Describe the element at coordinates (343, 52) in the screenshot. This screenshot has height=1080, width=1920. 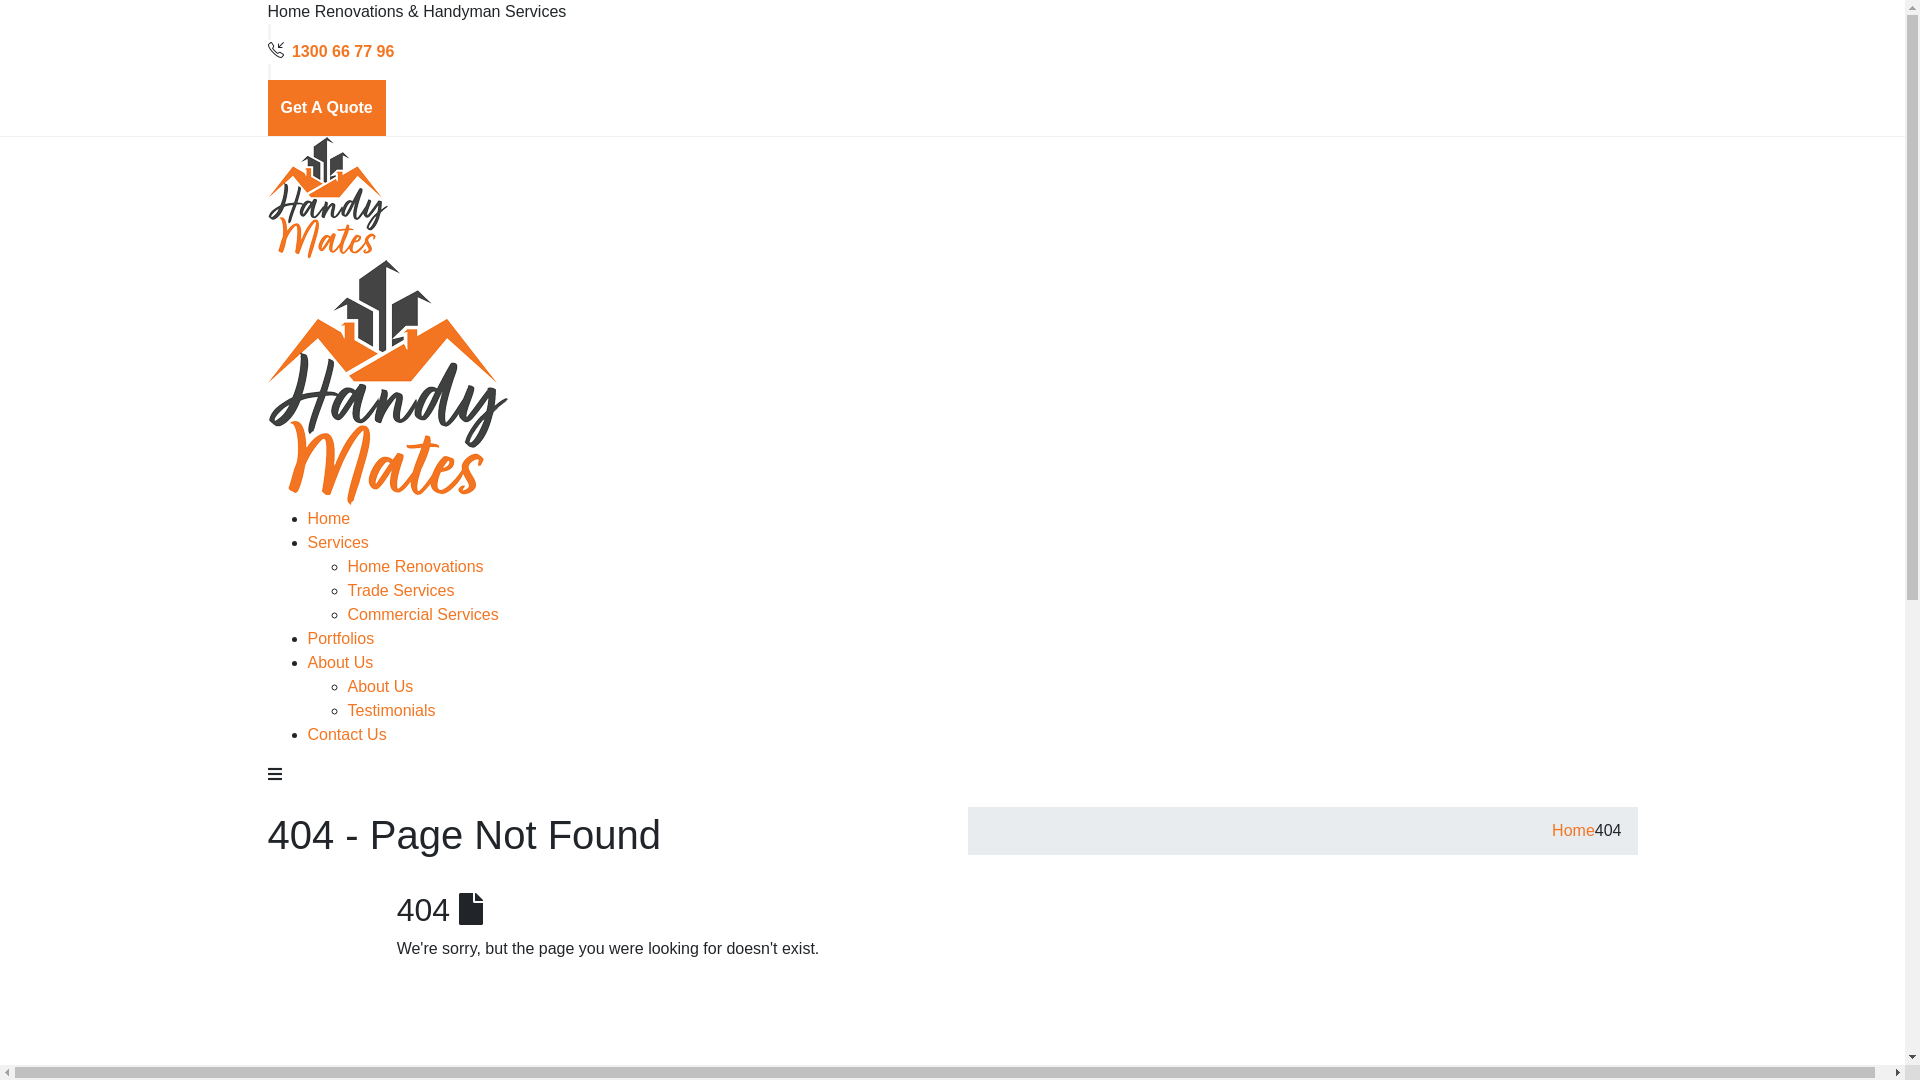
I see `1300 66 77 96` at that location.